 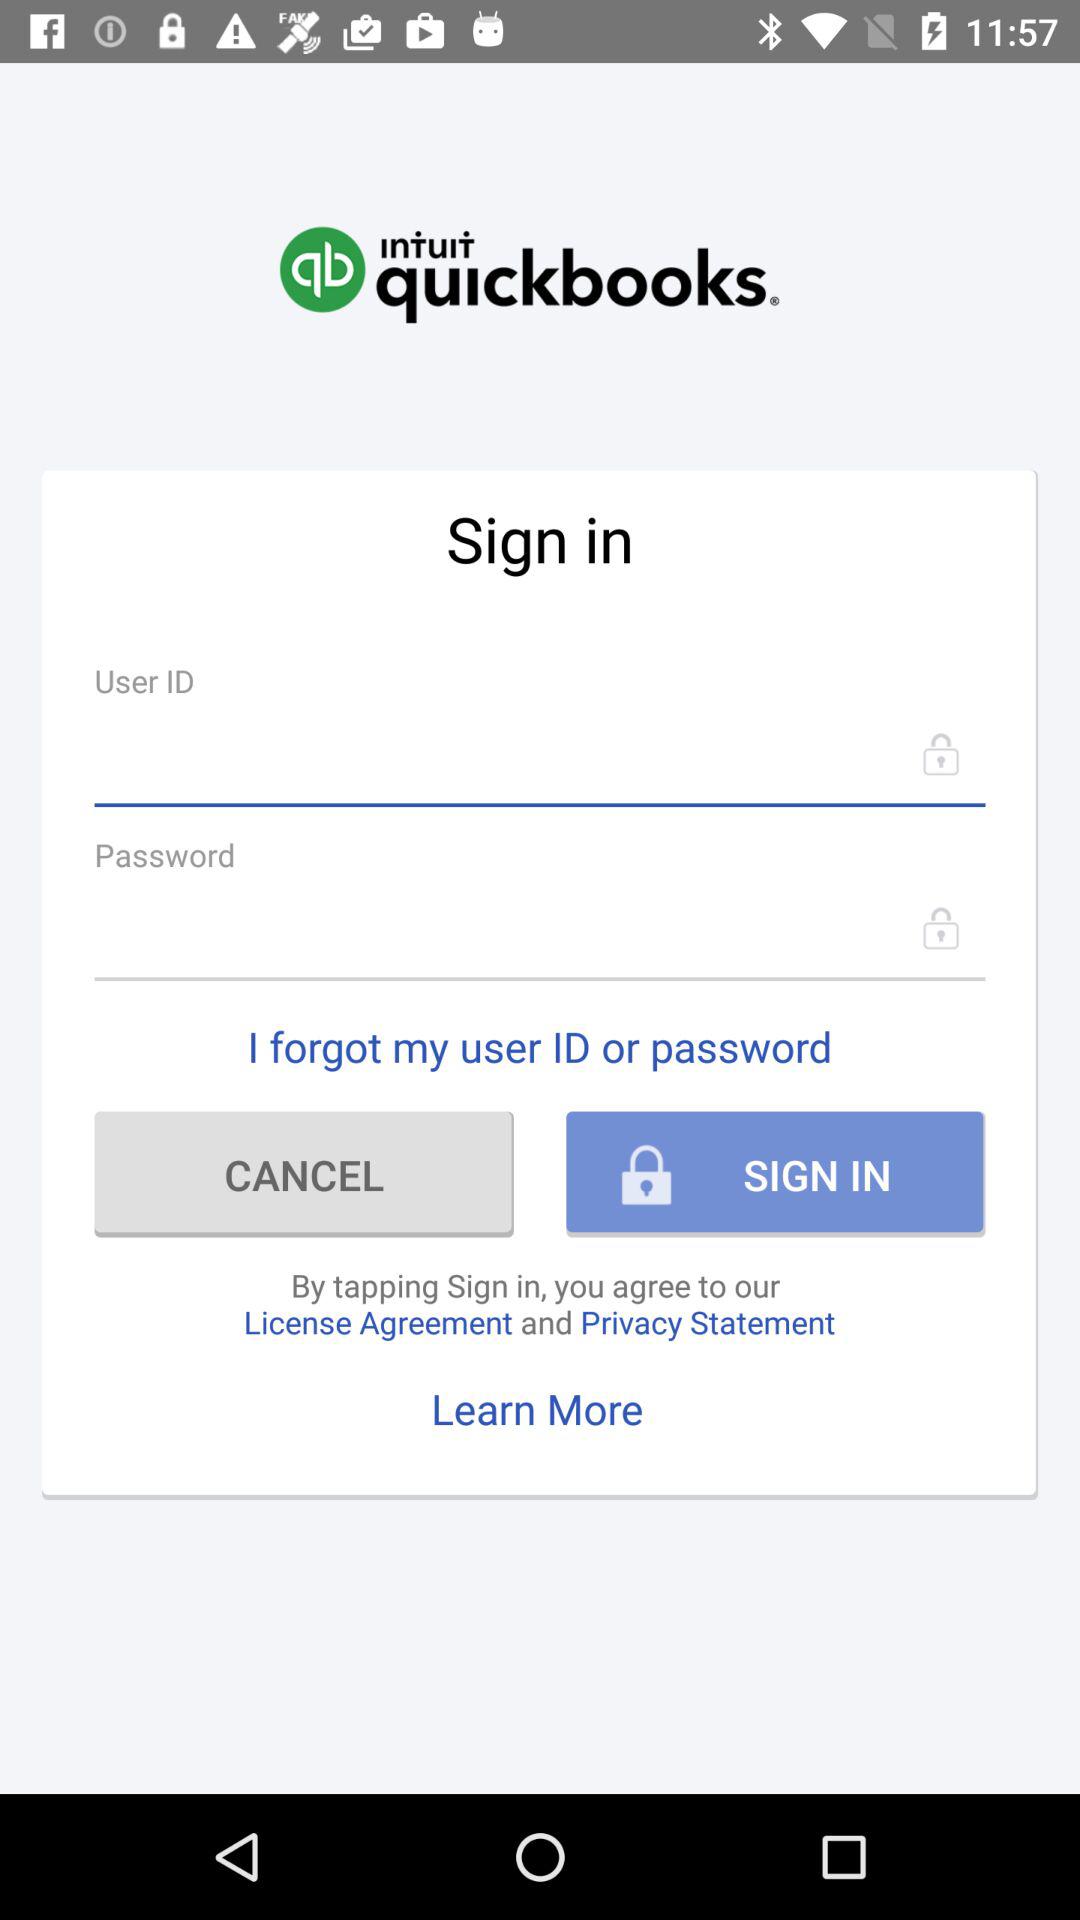 What do you see at coordinates (540, 754) in the screenshot?
I see `enter user id` at bounding box center [540, 754].